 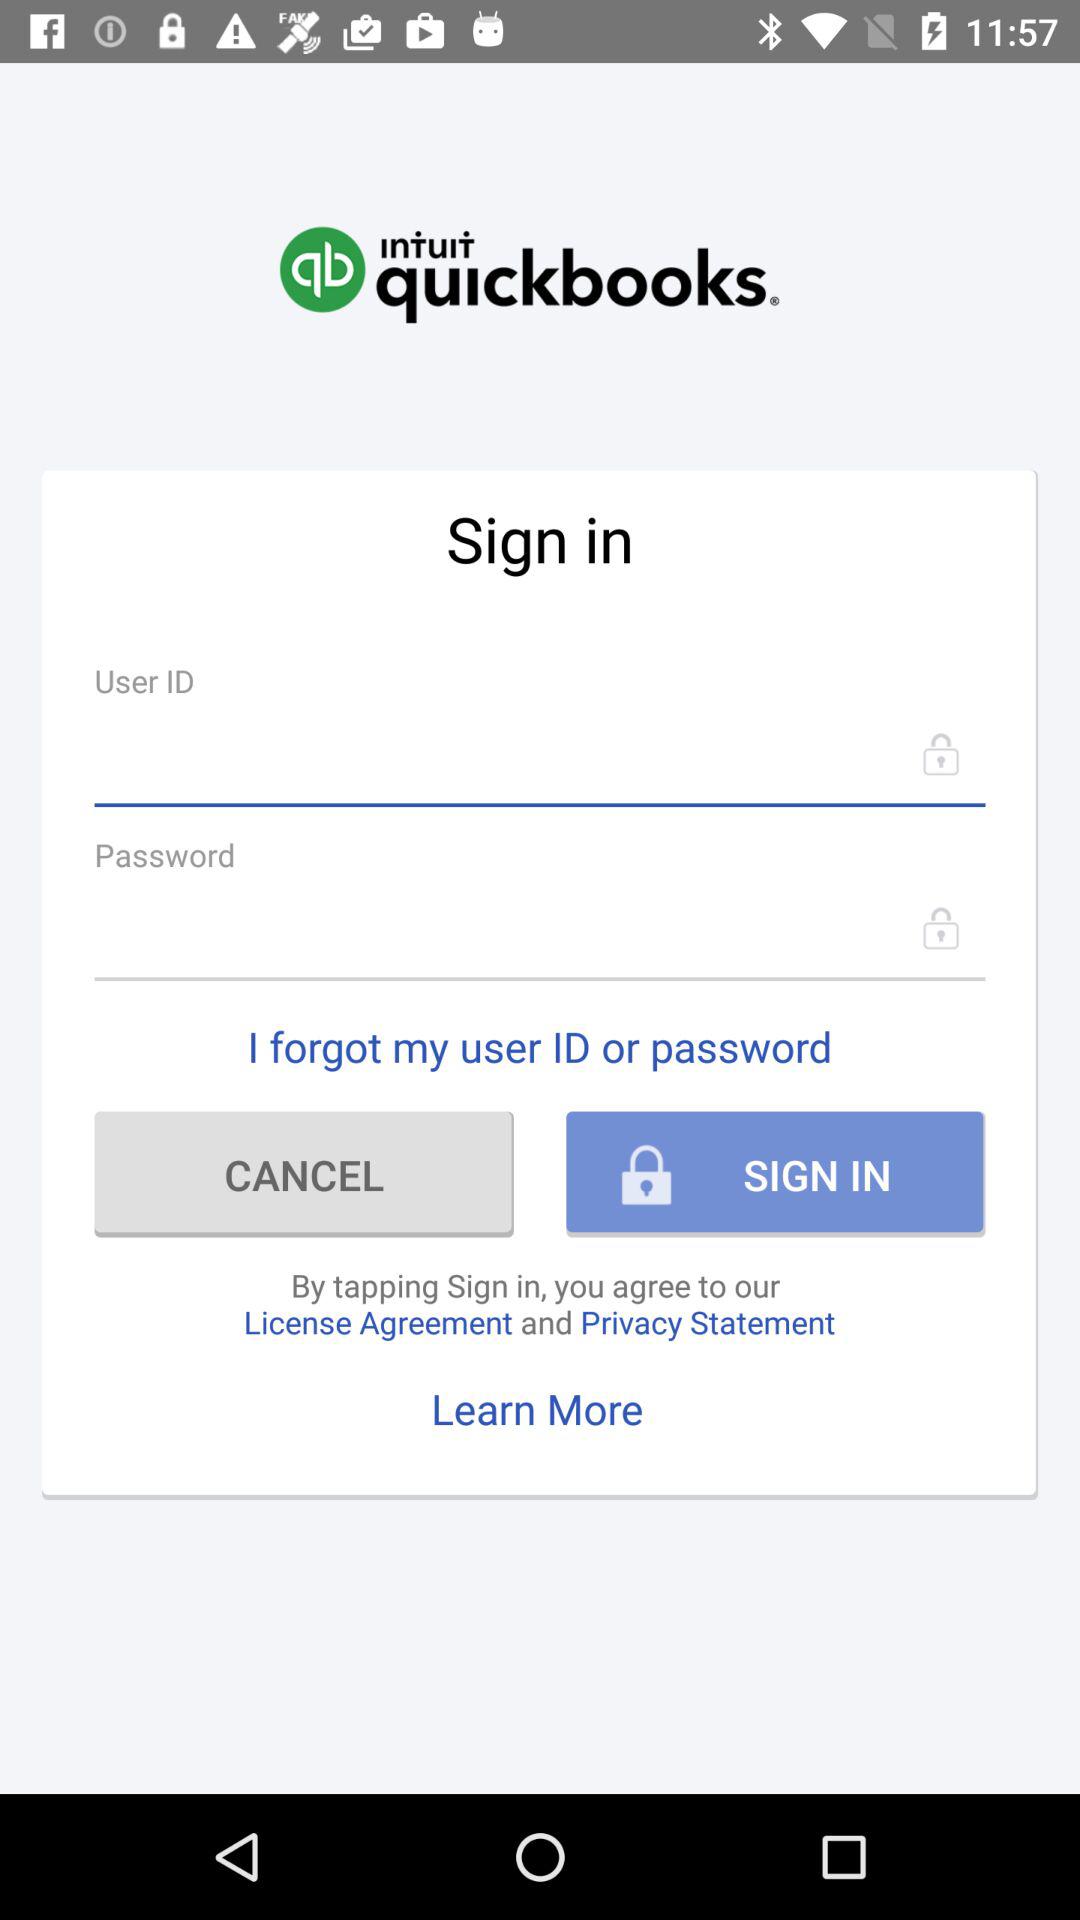 What do you see at coordinates (540, 754) in the screenshot?
I see `enter user id` at bounding box center [540, 754].